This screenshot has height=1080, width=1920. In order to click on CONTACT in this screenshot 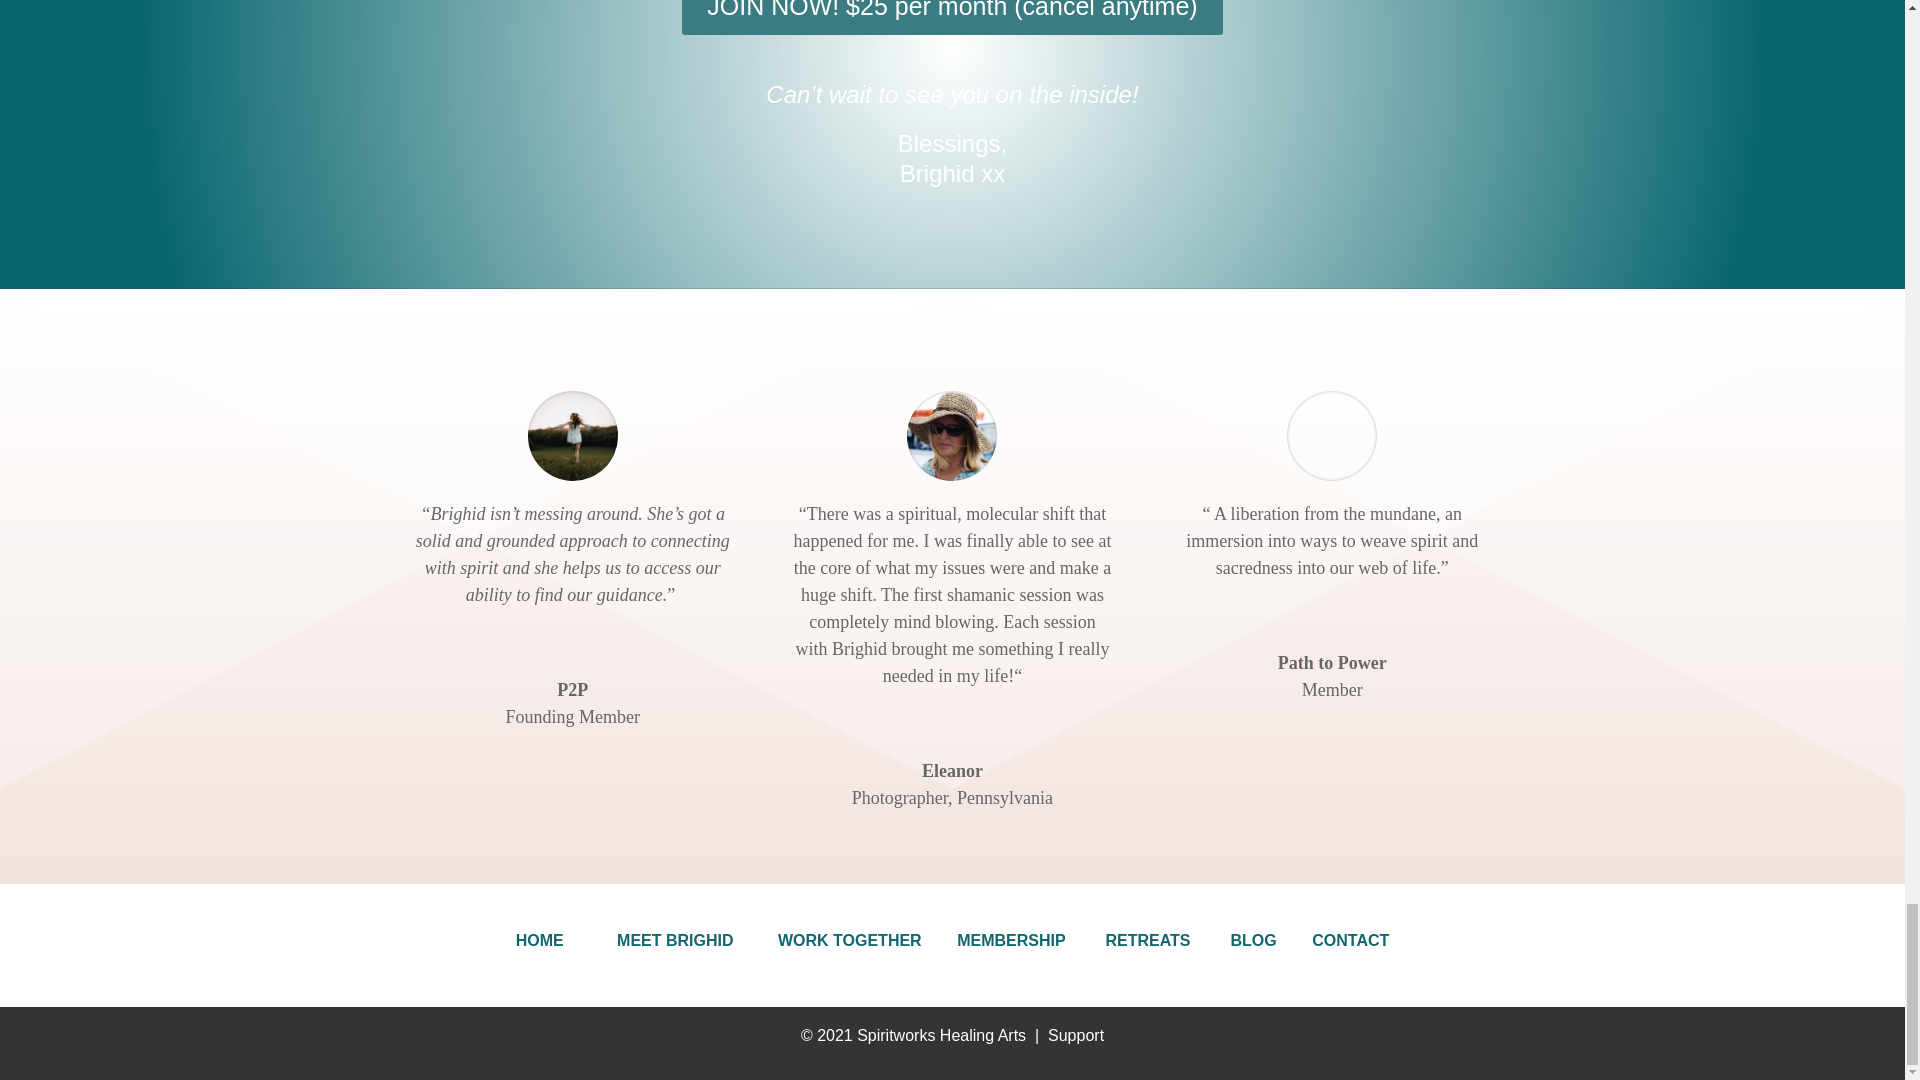, I will do `click(1350, 940)`.